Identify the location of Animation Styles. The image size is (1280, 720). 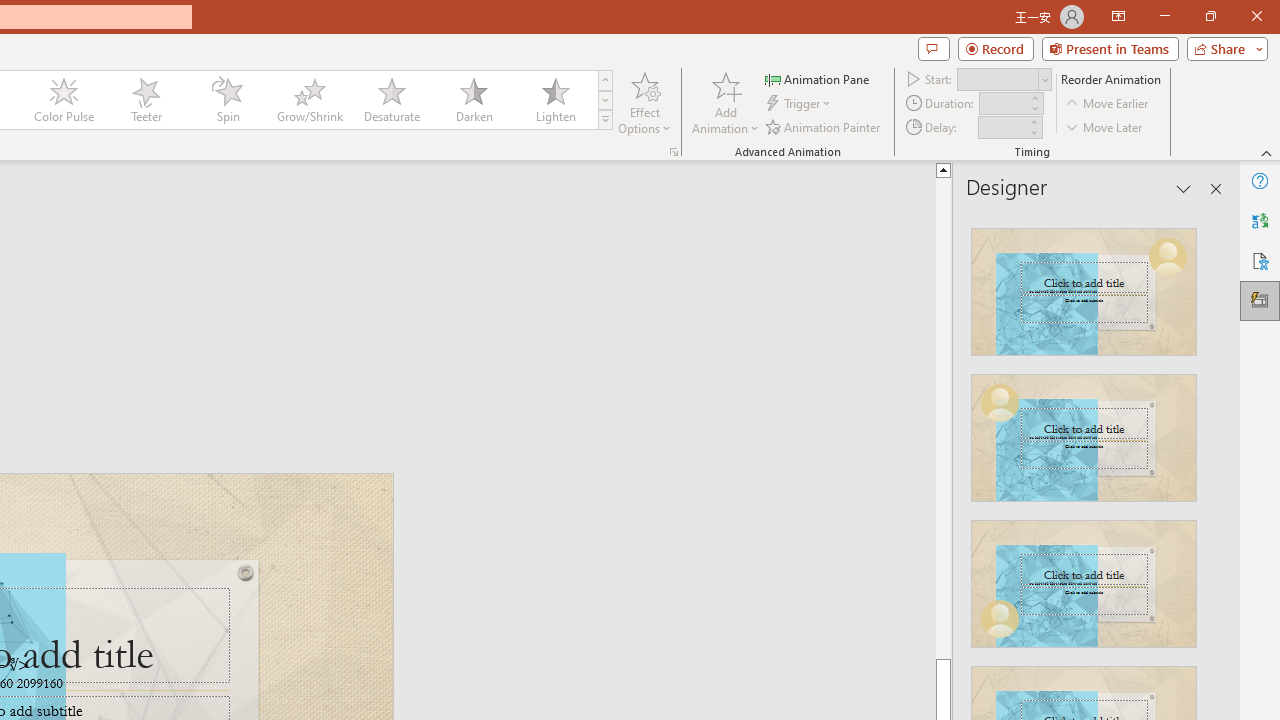
(605, 120).